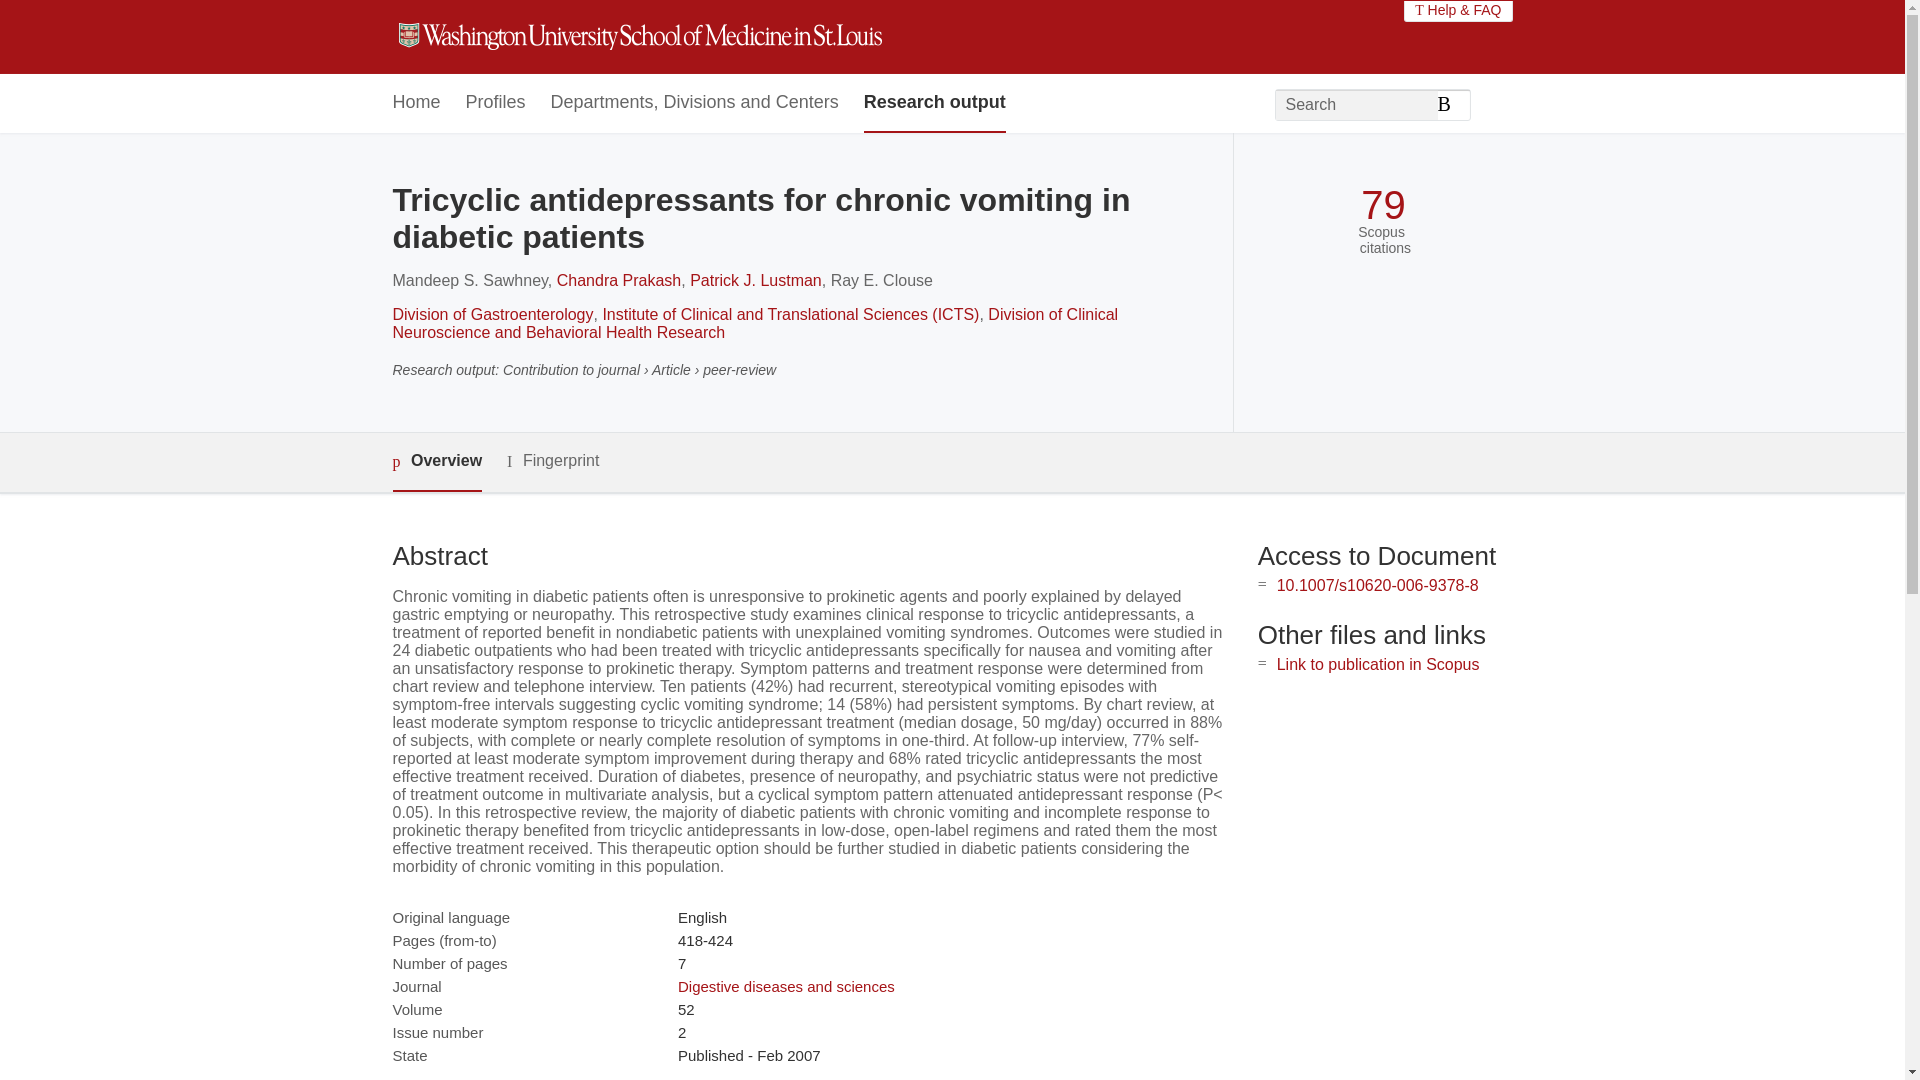  I want to click on Division of Gastroenterology, so click(492, 314).